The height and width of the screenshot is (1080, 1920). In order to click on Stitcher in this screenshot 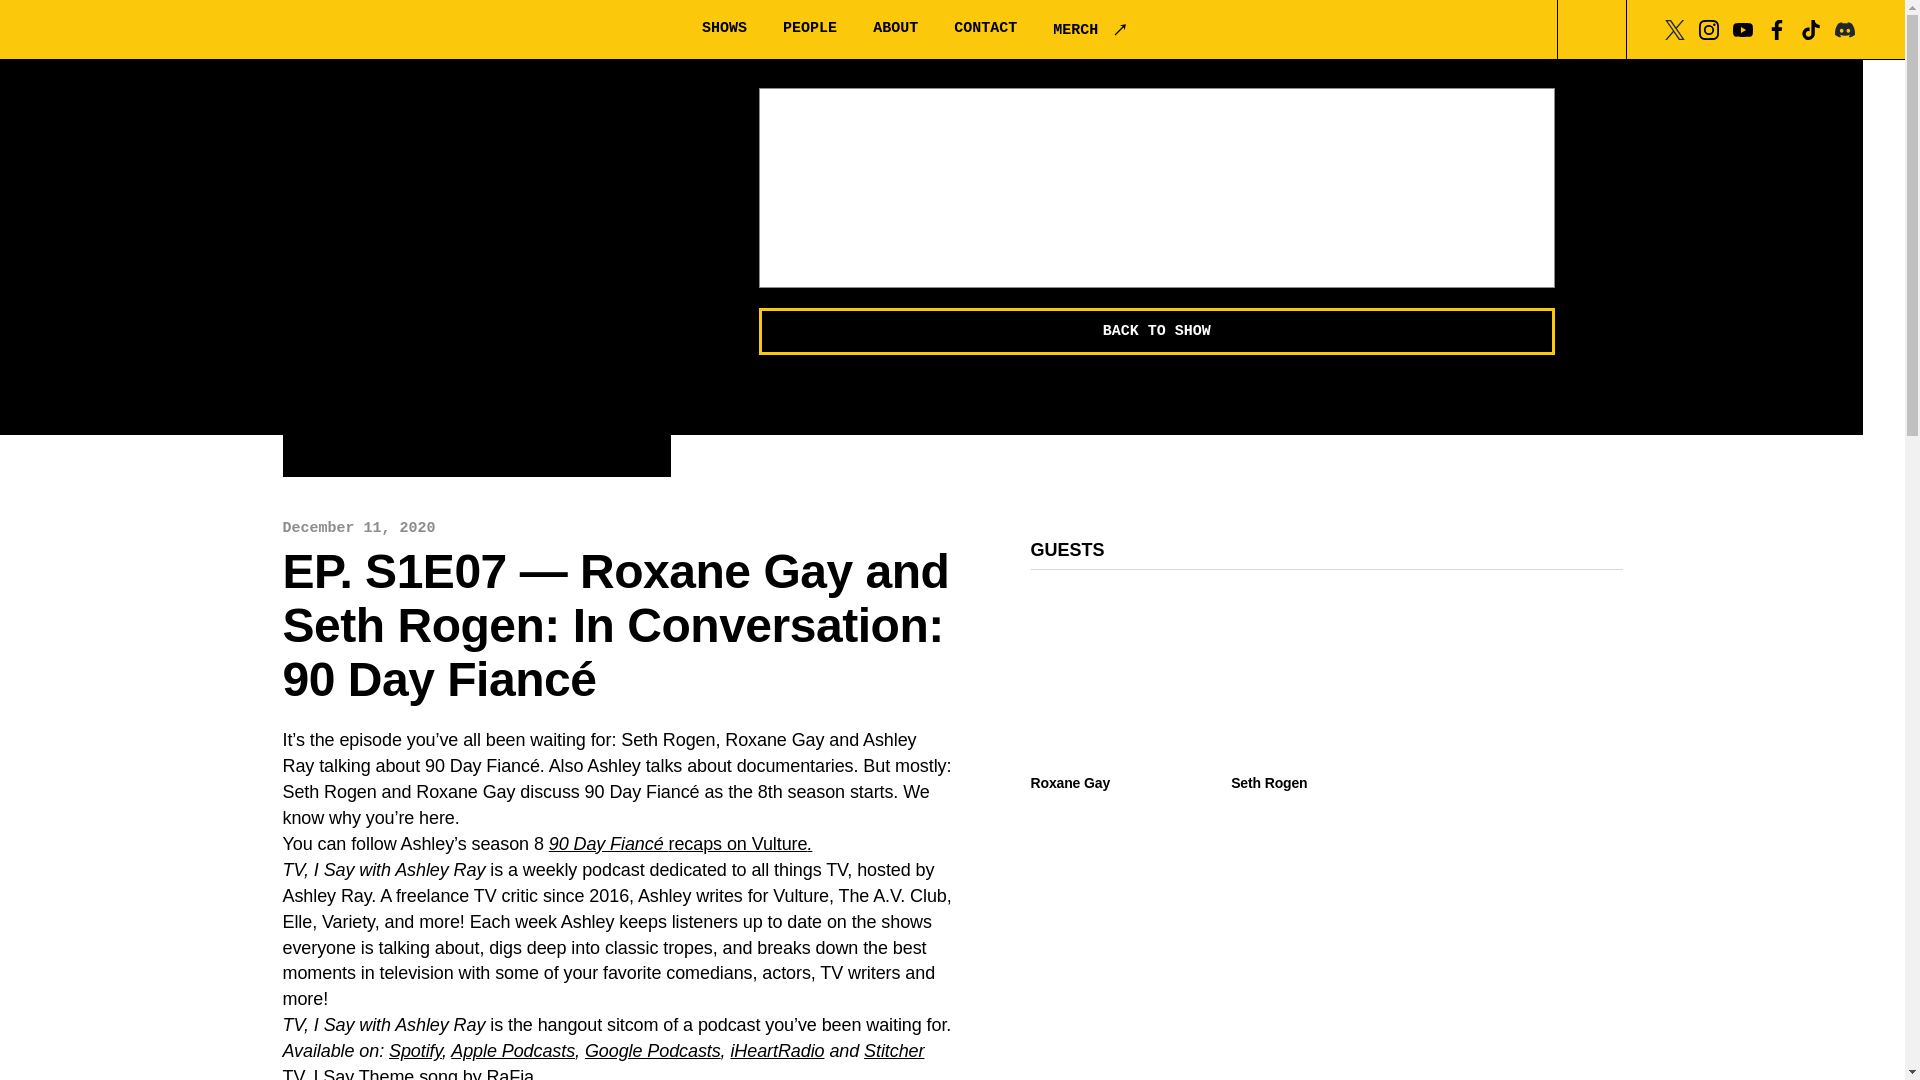, I will do `click(894, 1050)`.